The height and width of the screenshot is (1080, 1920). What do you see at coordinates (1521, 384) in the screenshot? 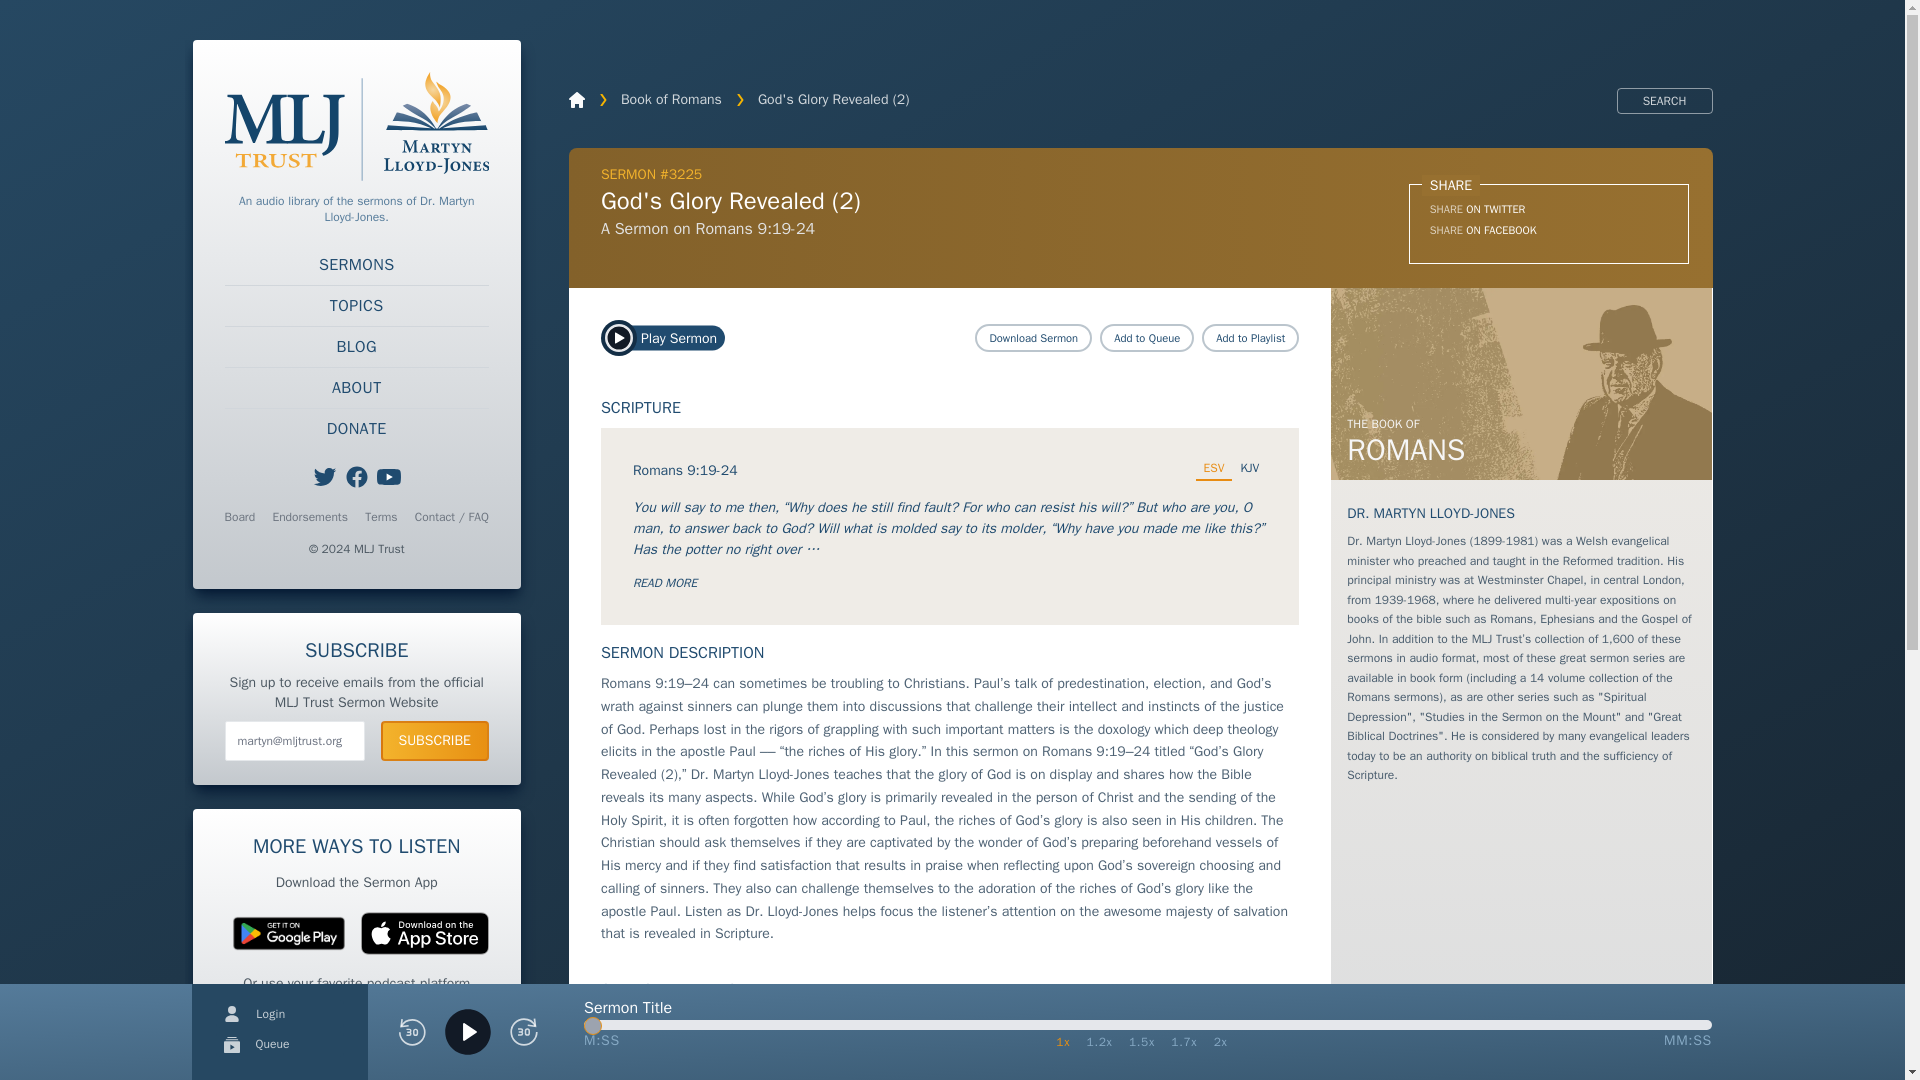
I see `Sermons on Book of Romans by Dr. Martyn Lloyd-Jones` at bounding box center [1521, 384].